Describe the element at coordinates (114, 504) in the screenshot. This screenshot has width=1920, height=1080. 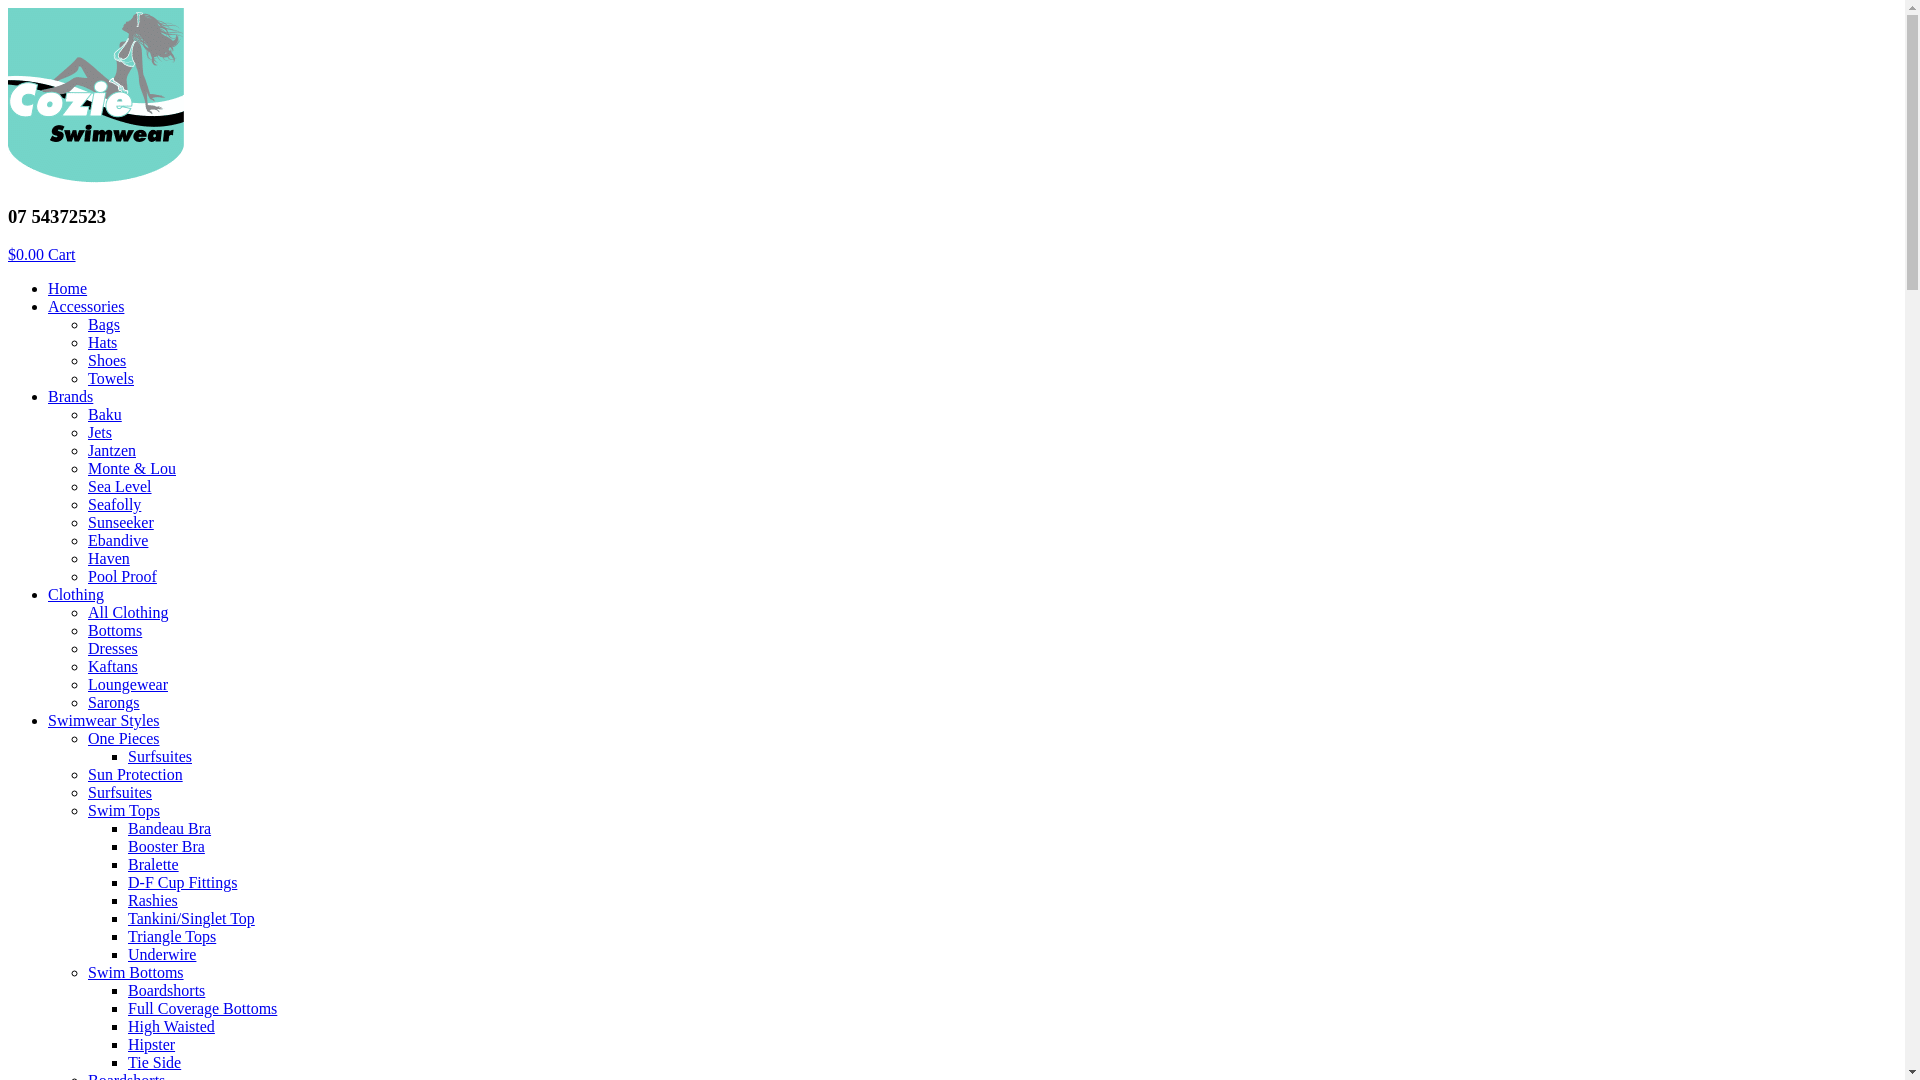
I see `Seafolly` at that location.